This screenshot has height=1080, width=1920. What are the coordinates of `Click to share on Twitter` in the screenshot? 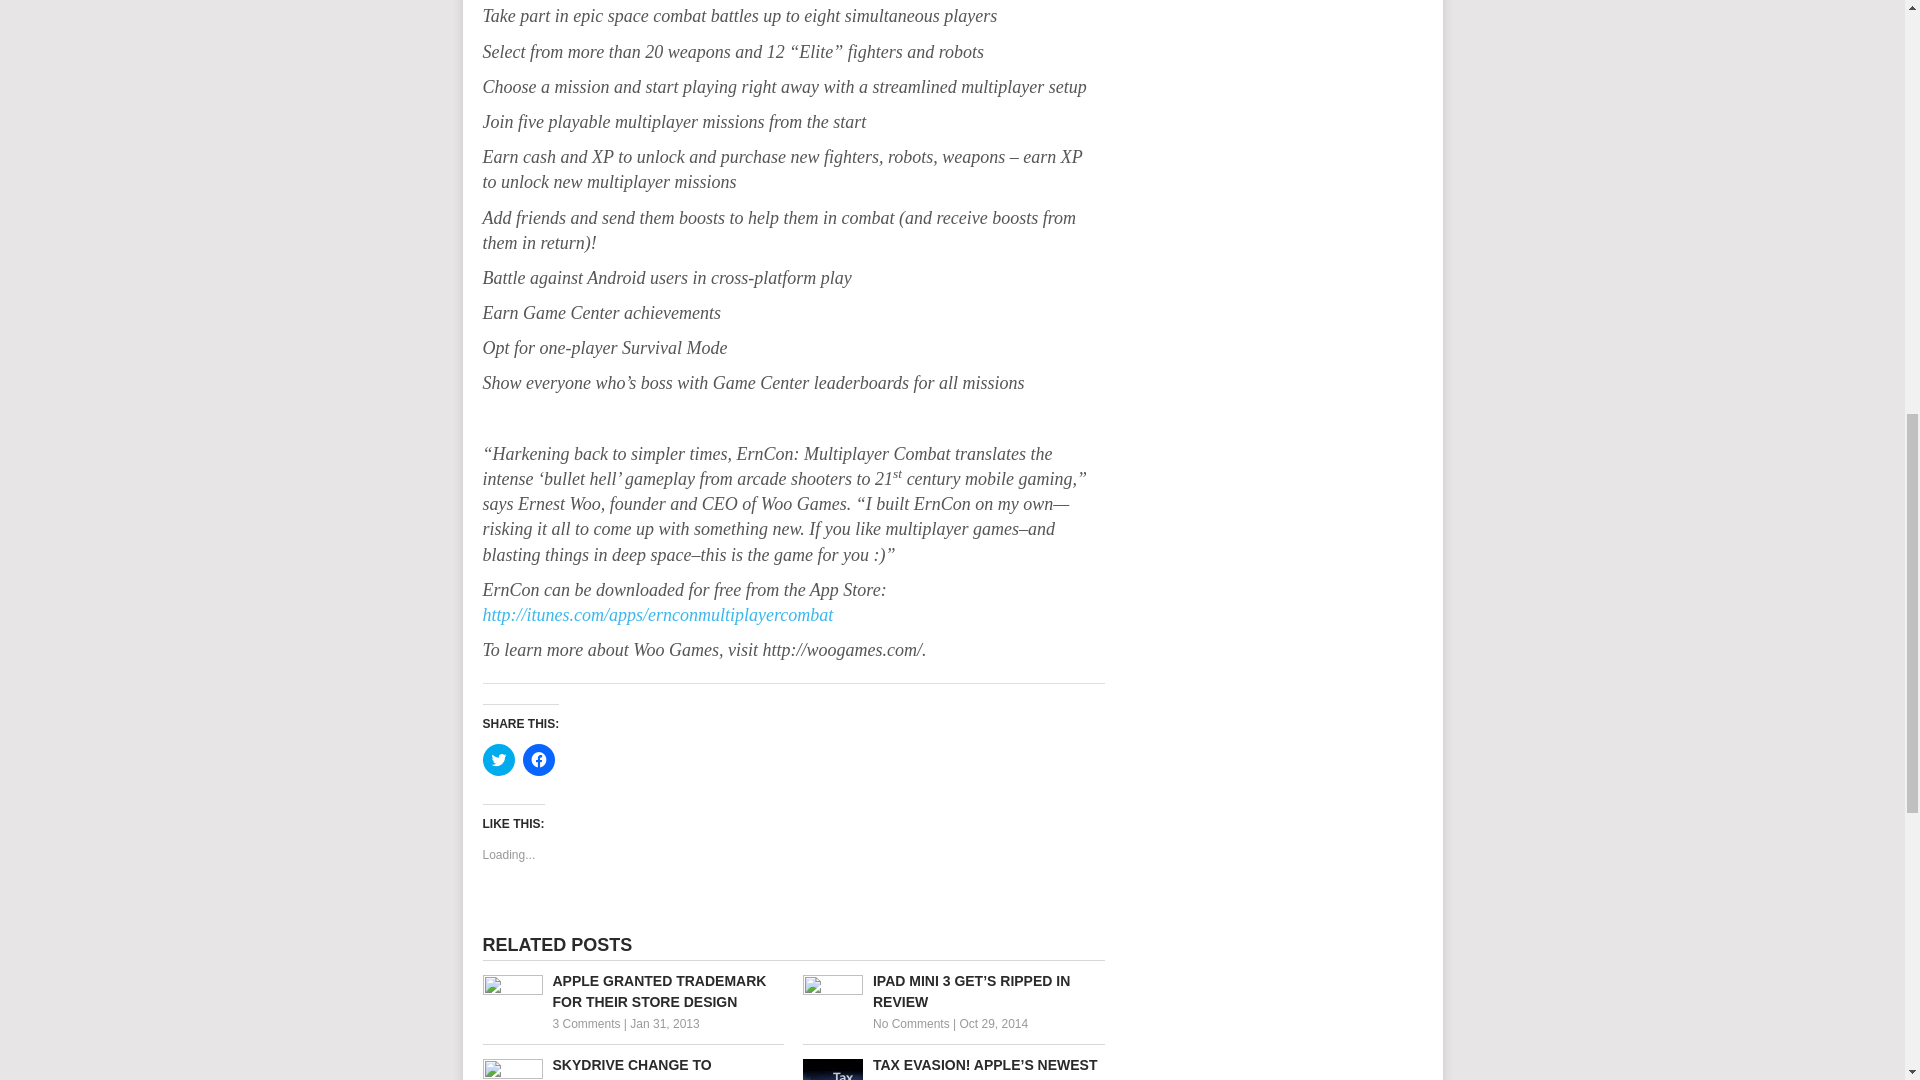 It's located at (498, 760).